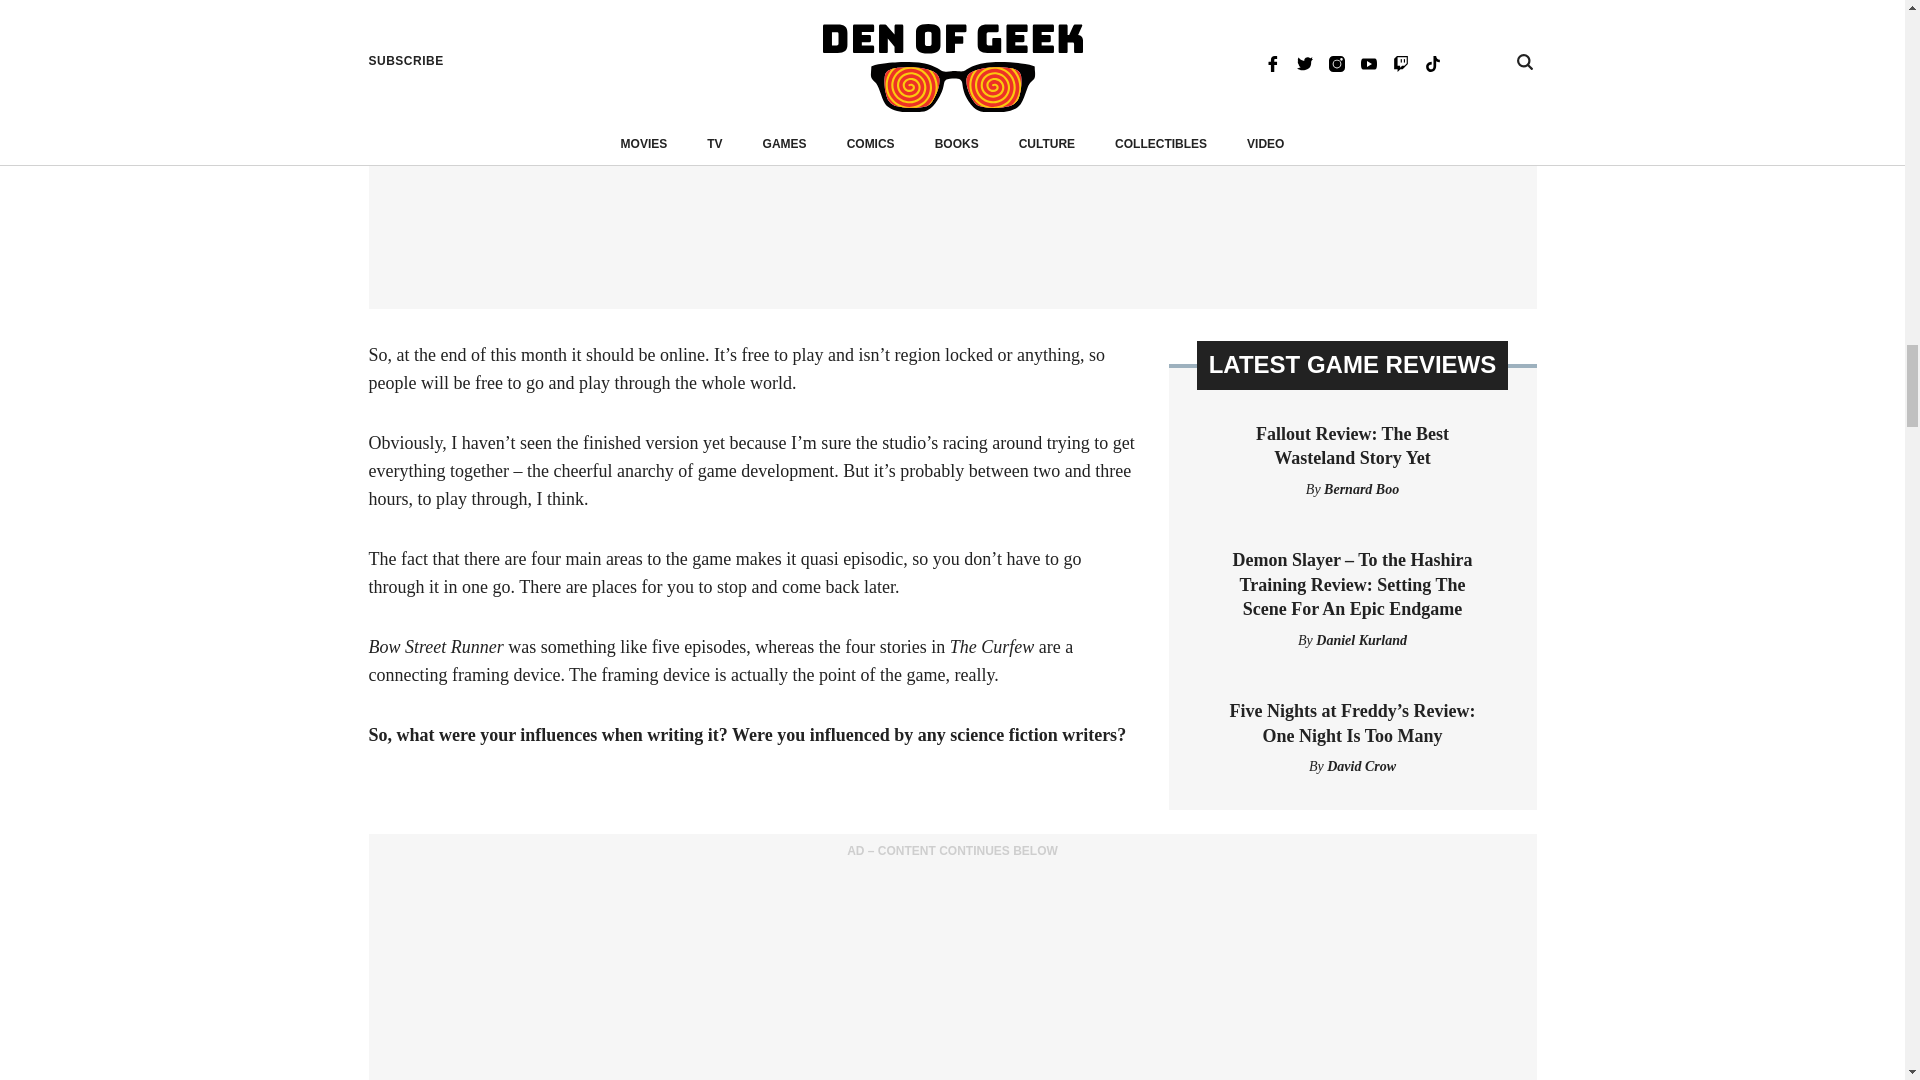  Describe the element at coordinates (1362, 488) in the screenshot. I see `Bernard Boo` at that location.